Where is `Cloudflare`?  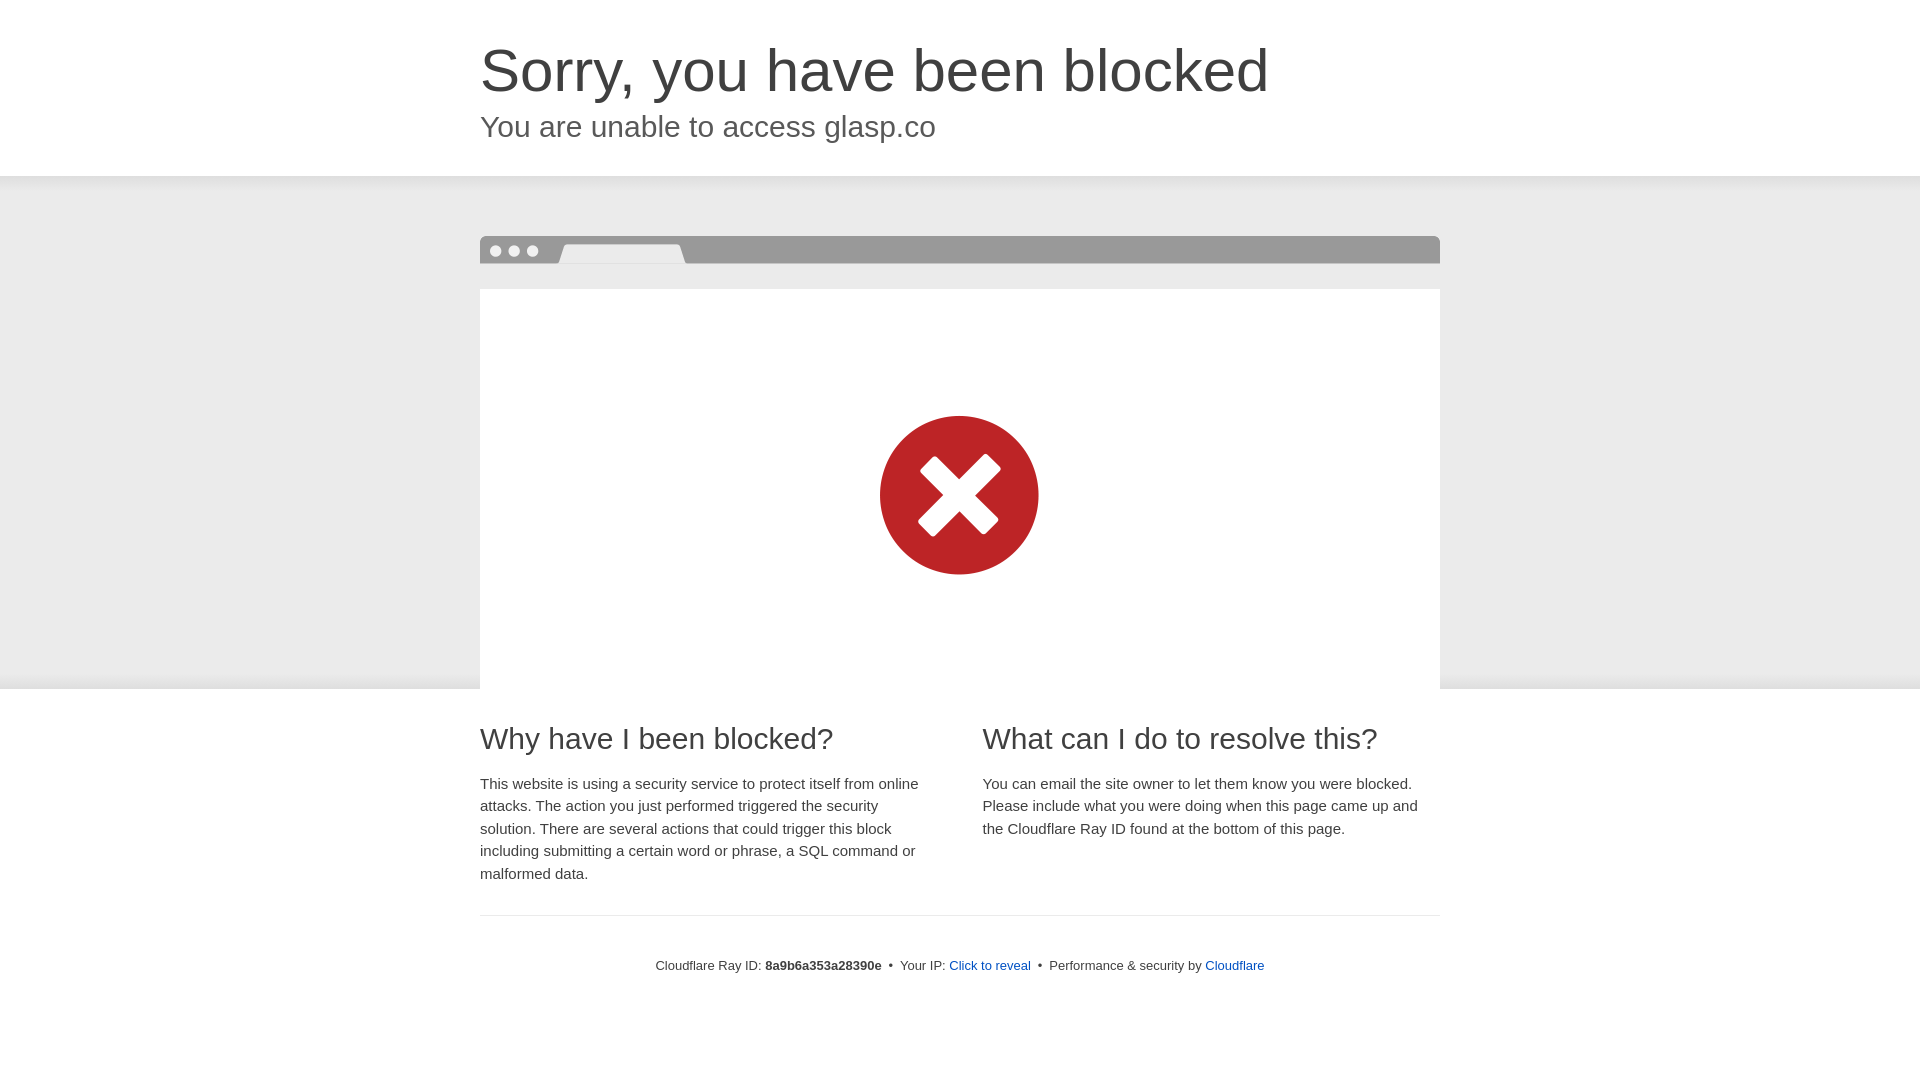 Cloudflare is located at coordinates (1234, 965).